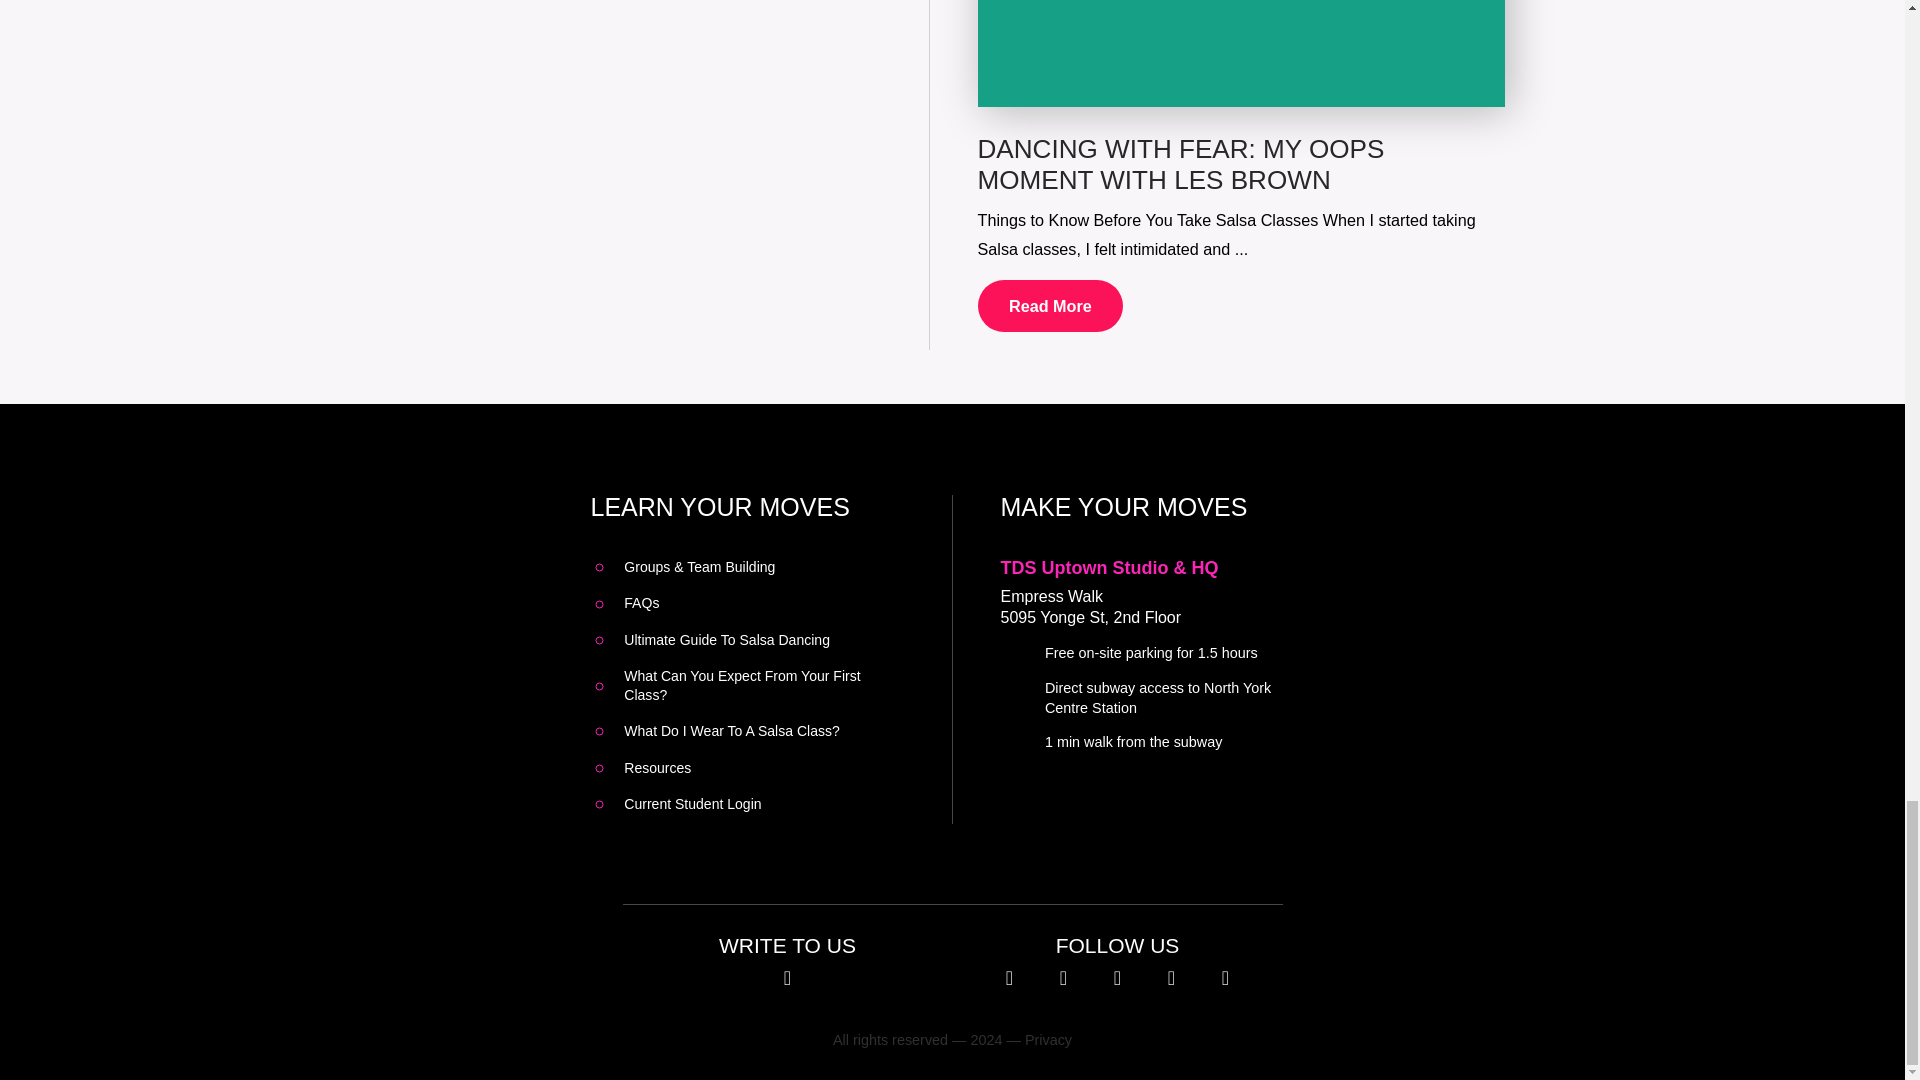 This screenshot has width=1920, height=1080. I want to click on Current Student Login, so click(692, 804).